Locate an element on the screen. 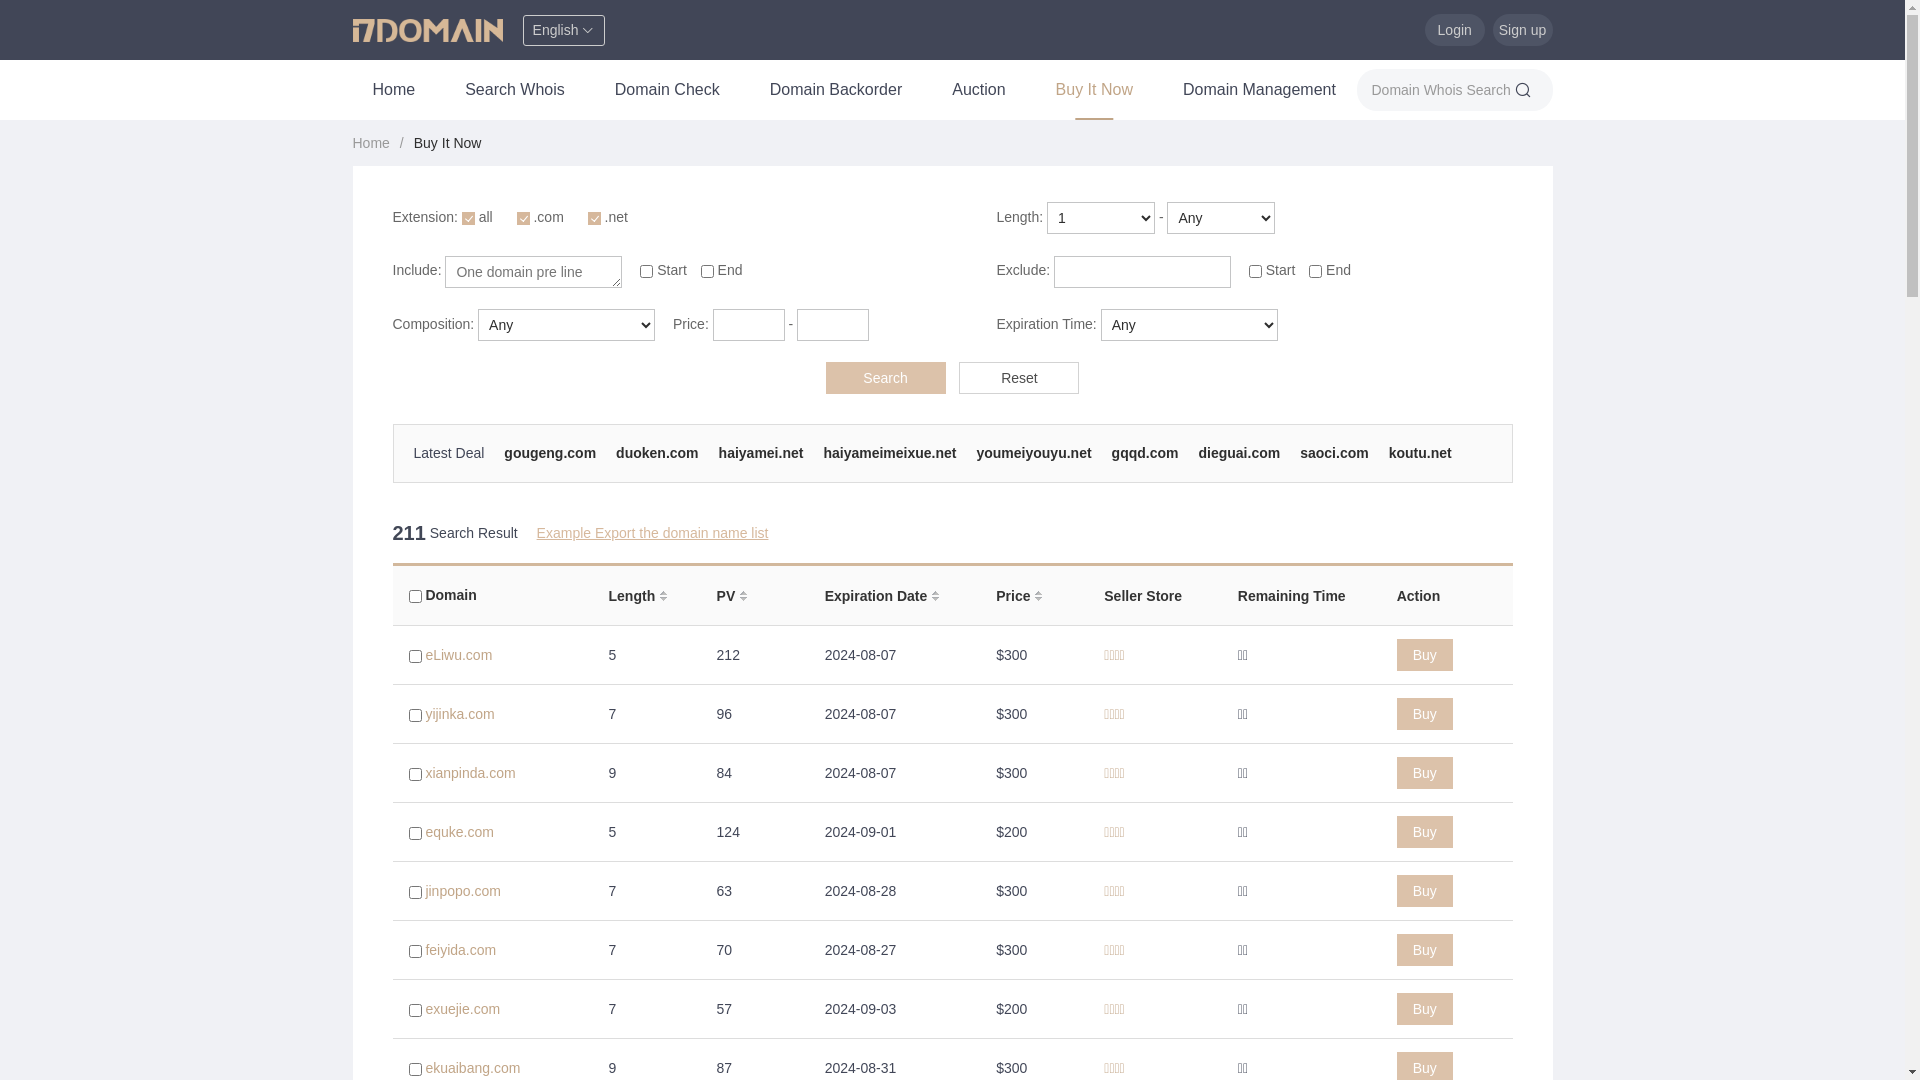  dieguai.com is located at coordinates (1239, 453).